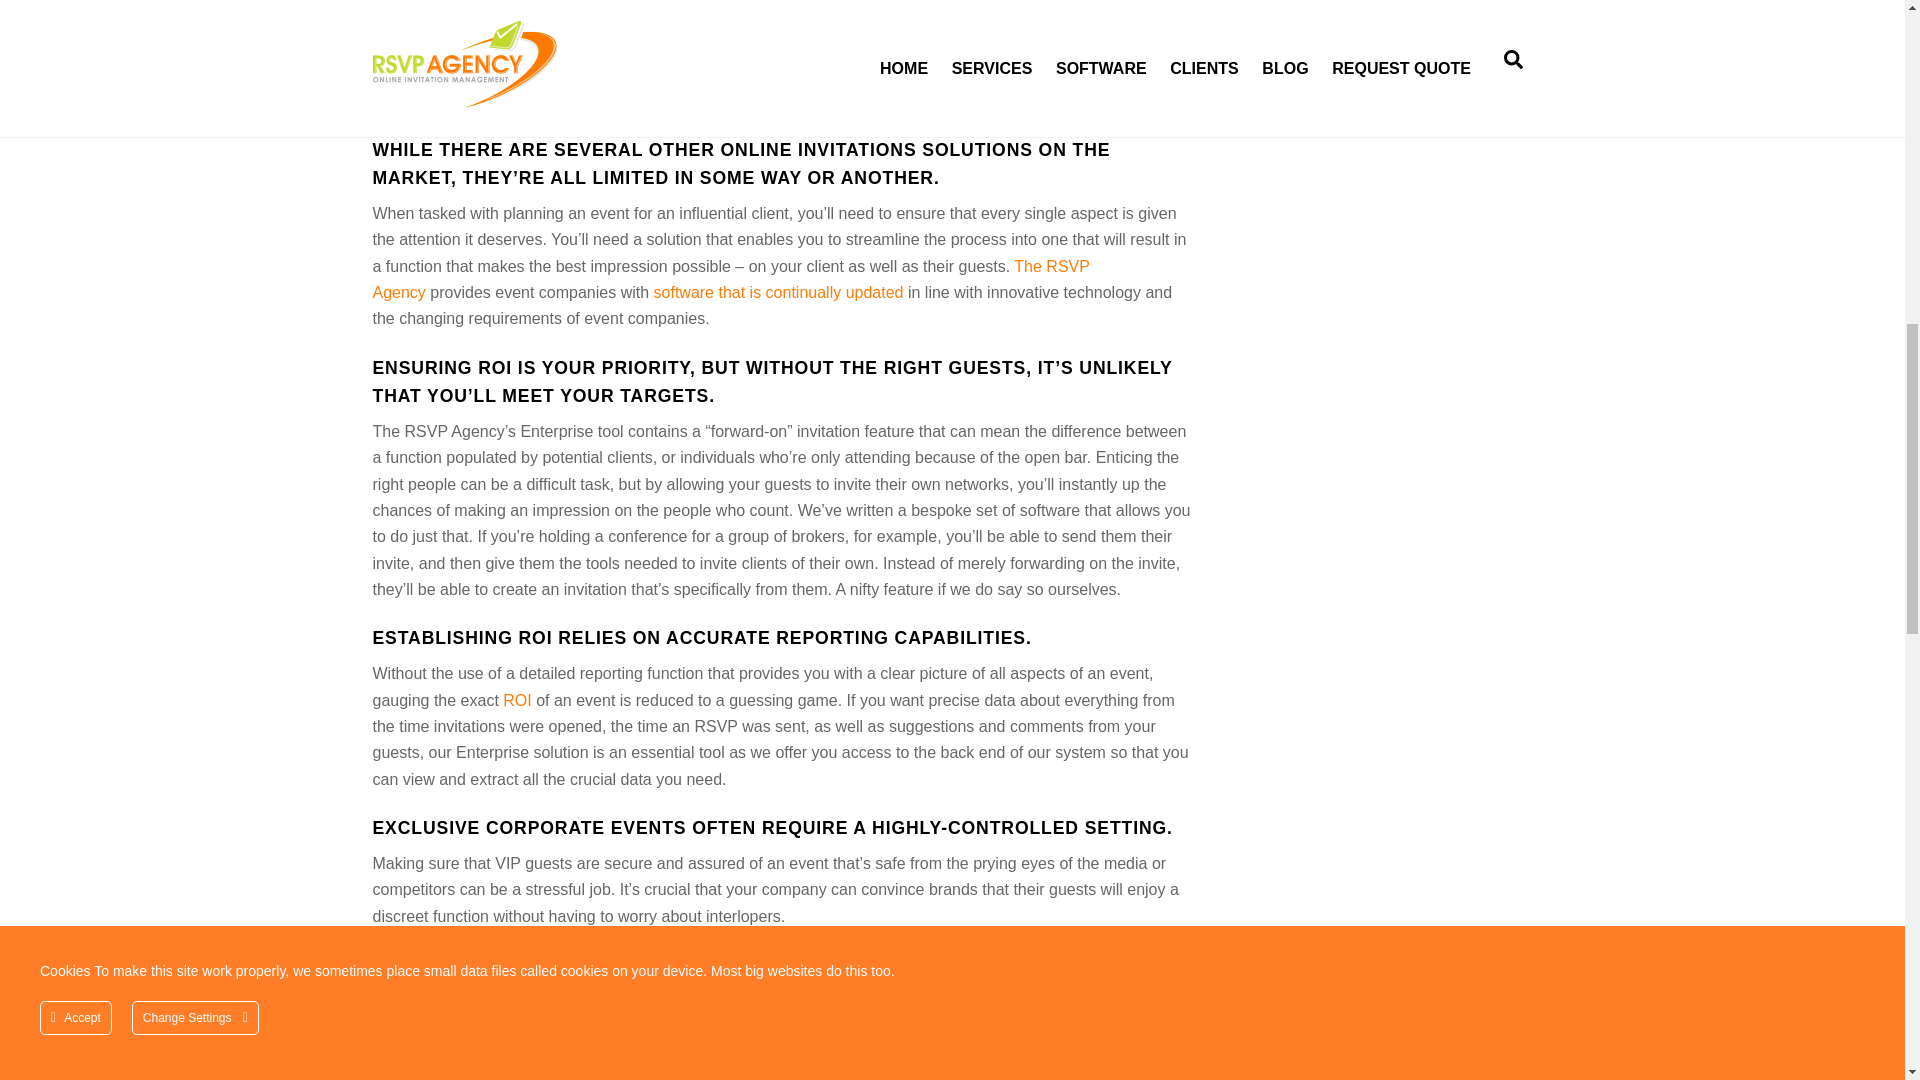  What do you see at coordinates (517, 700) in the screenshot?
I see `ROI` at bounding box center [517, 700].